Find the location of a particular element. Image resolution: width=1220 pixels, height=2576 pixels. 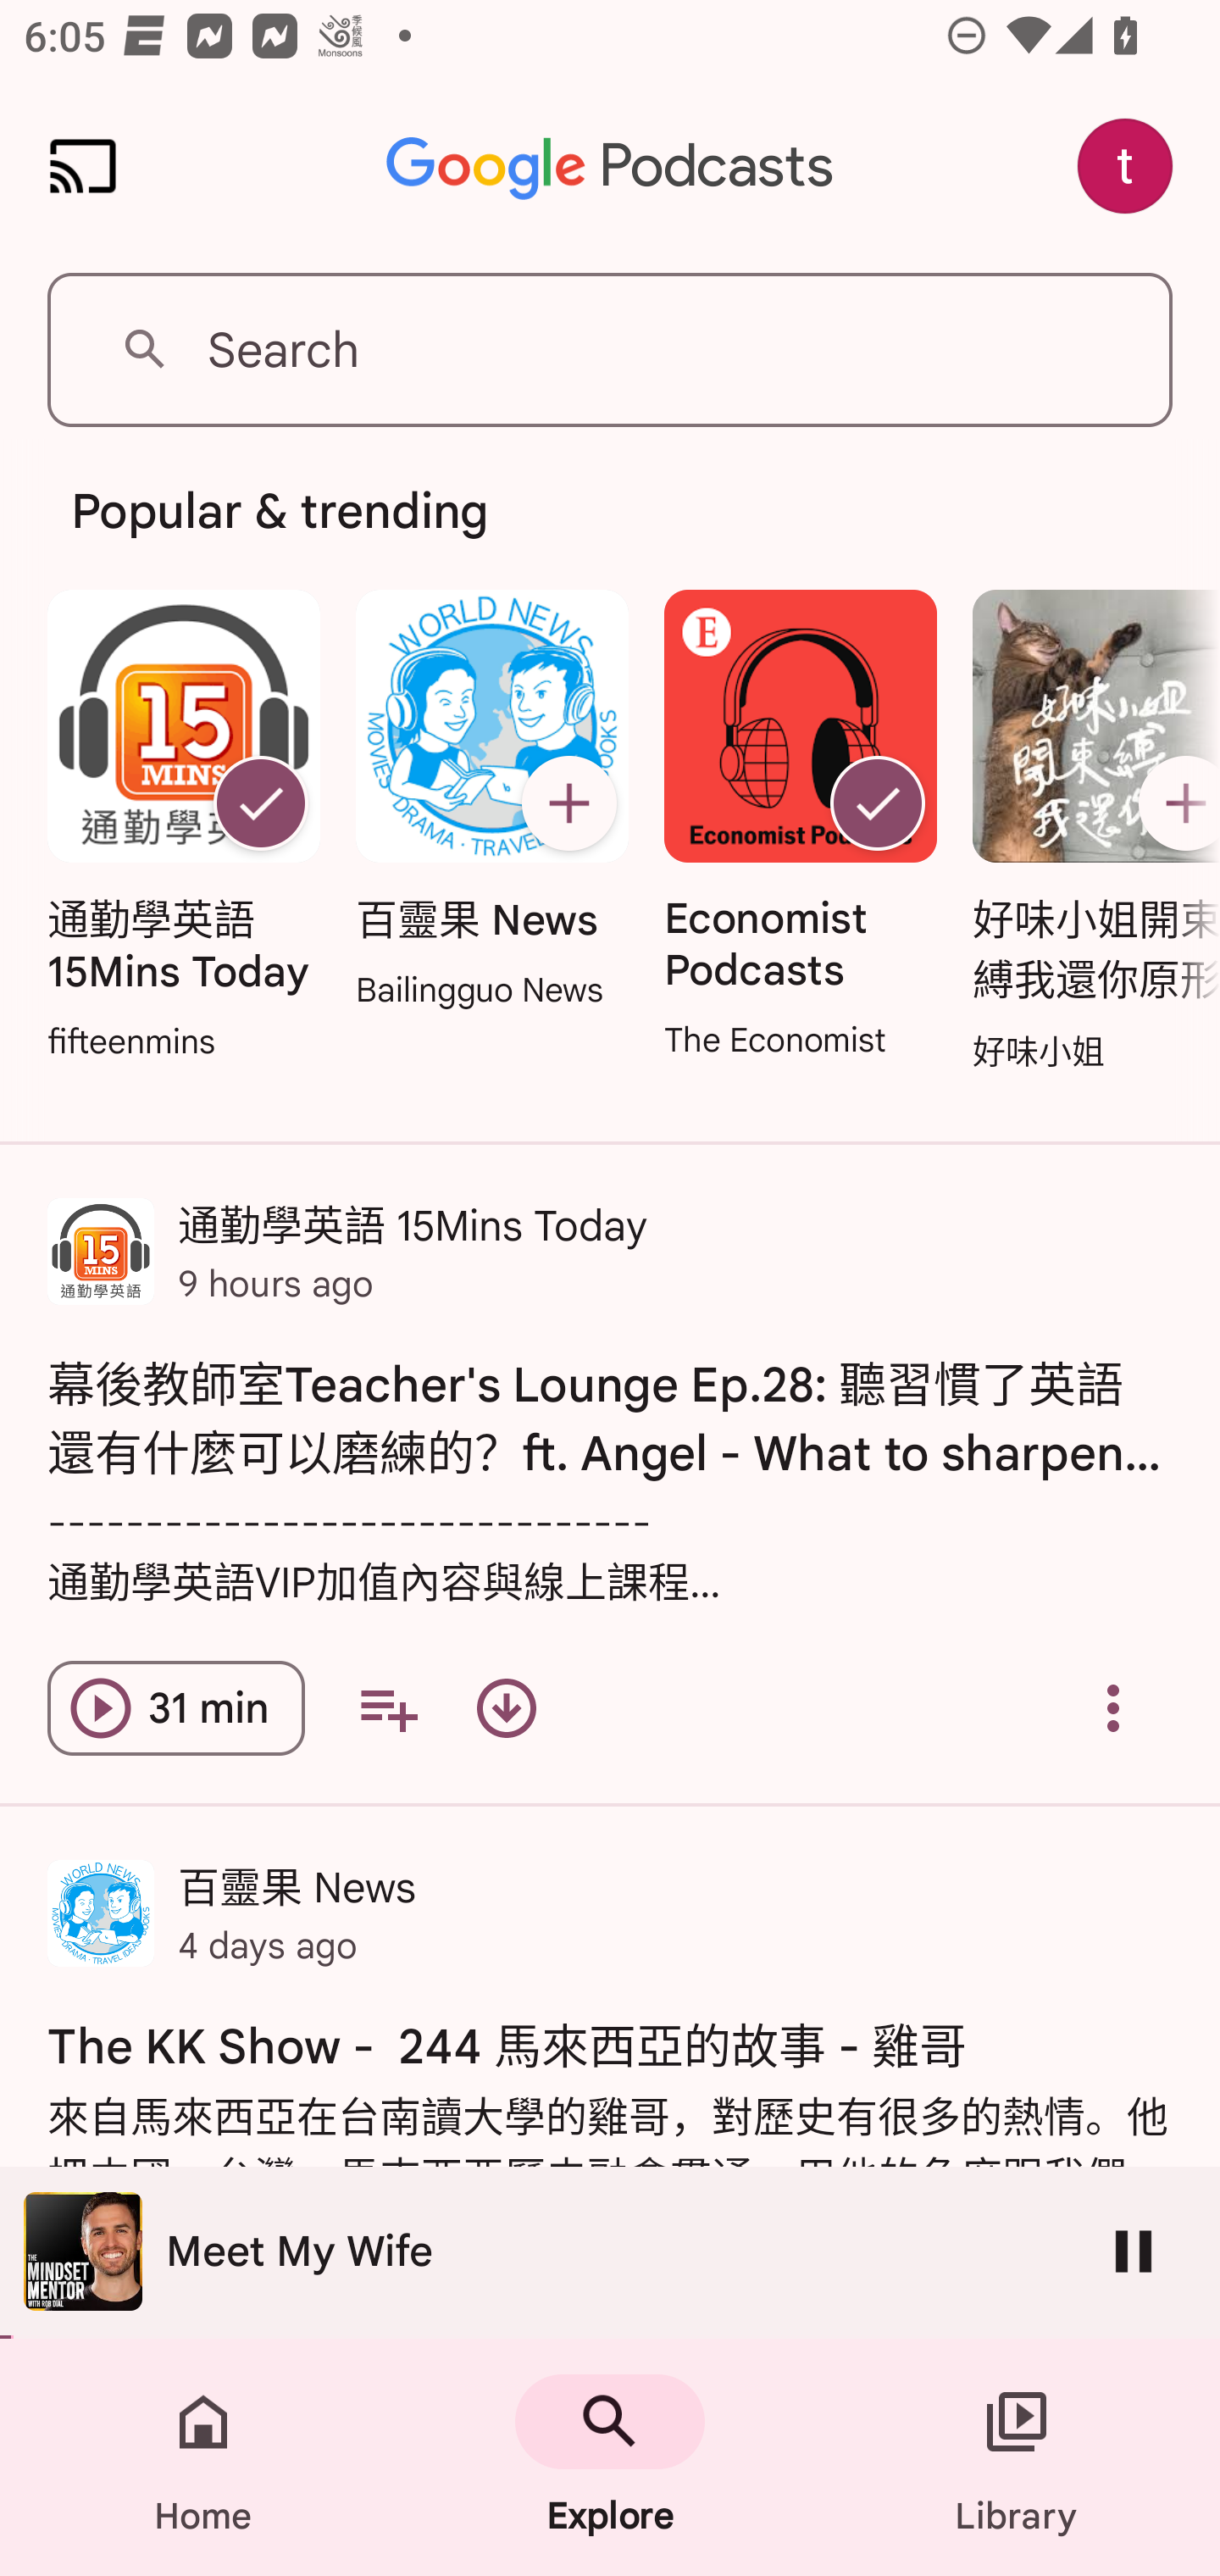

Download episode is located at coordinates (507, 1708).